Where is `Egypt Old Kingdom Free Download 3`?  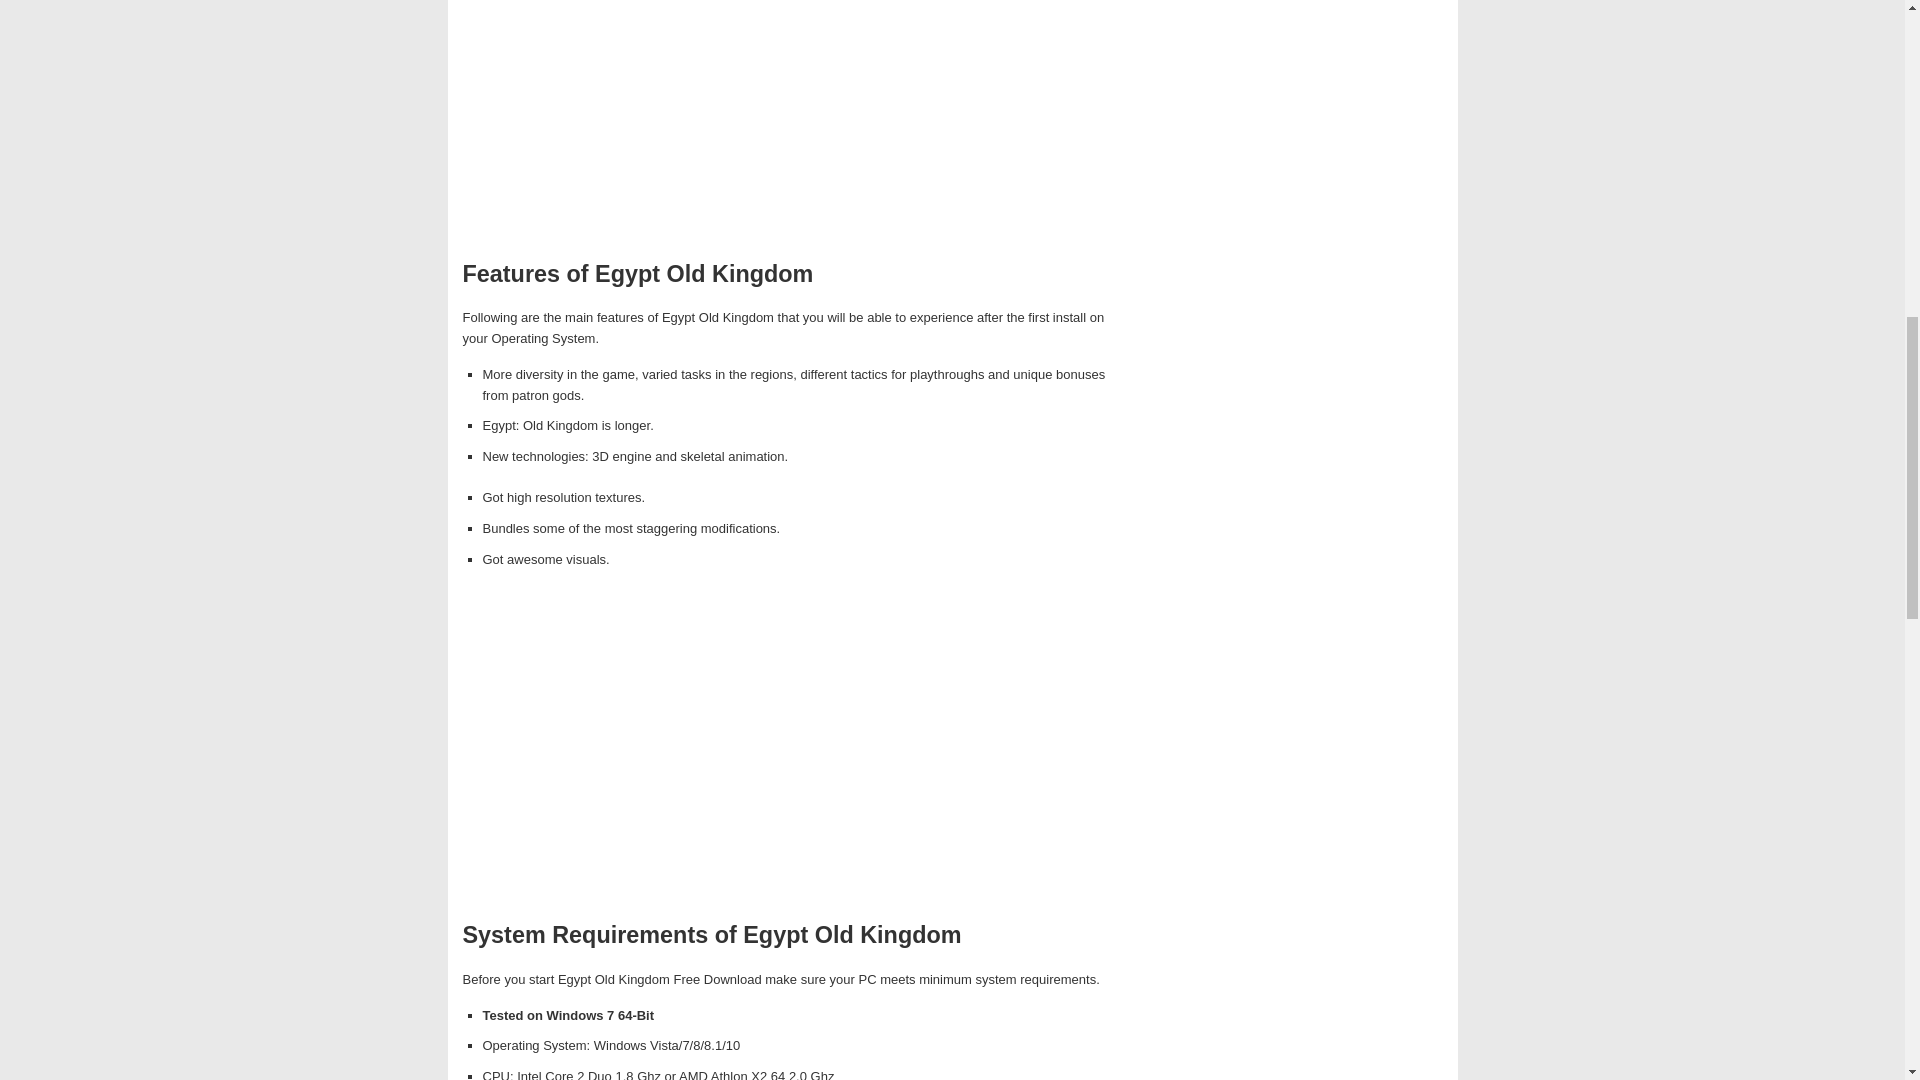
Egypt Old Kingdom Free Download 3 is located at coordinates (792, 745).